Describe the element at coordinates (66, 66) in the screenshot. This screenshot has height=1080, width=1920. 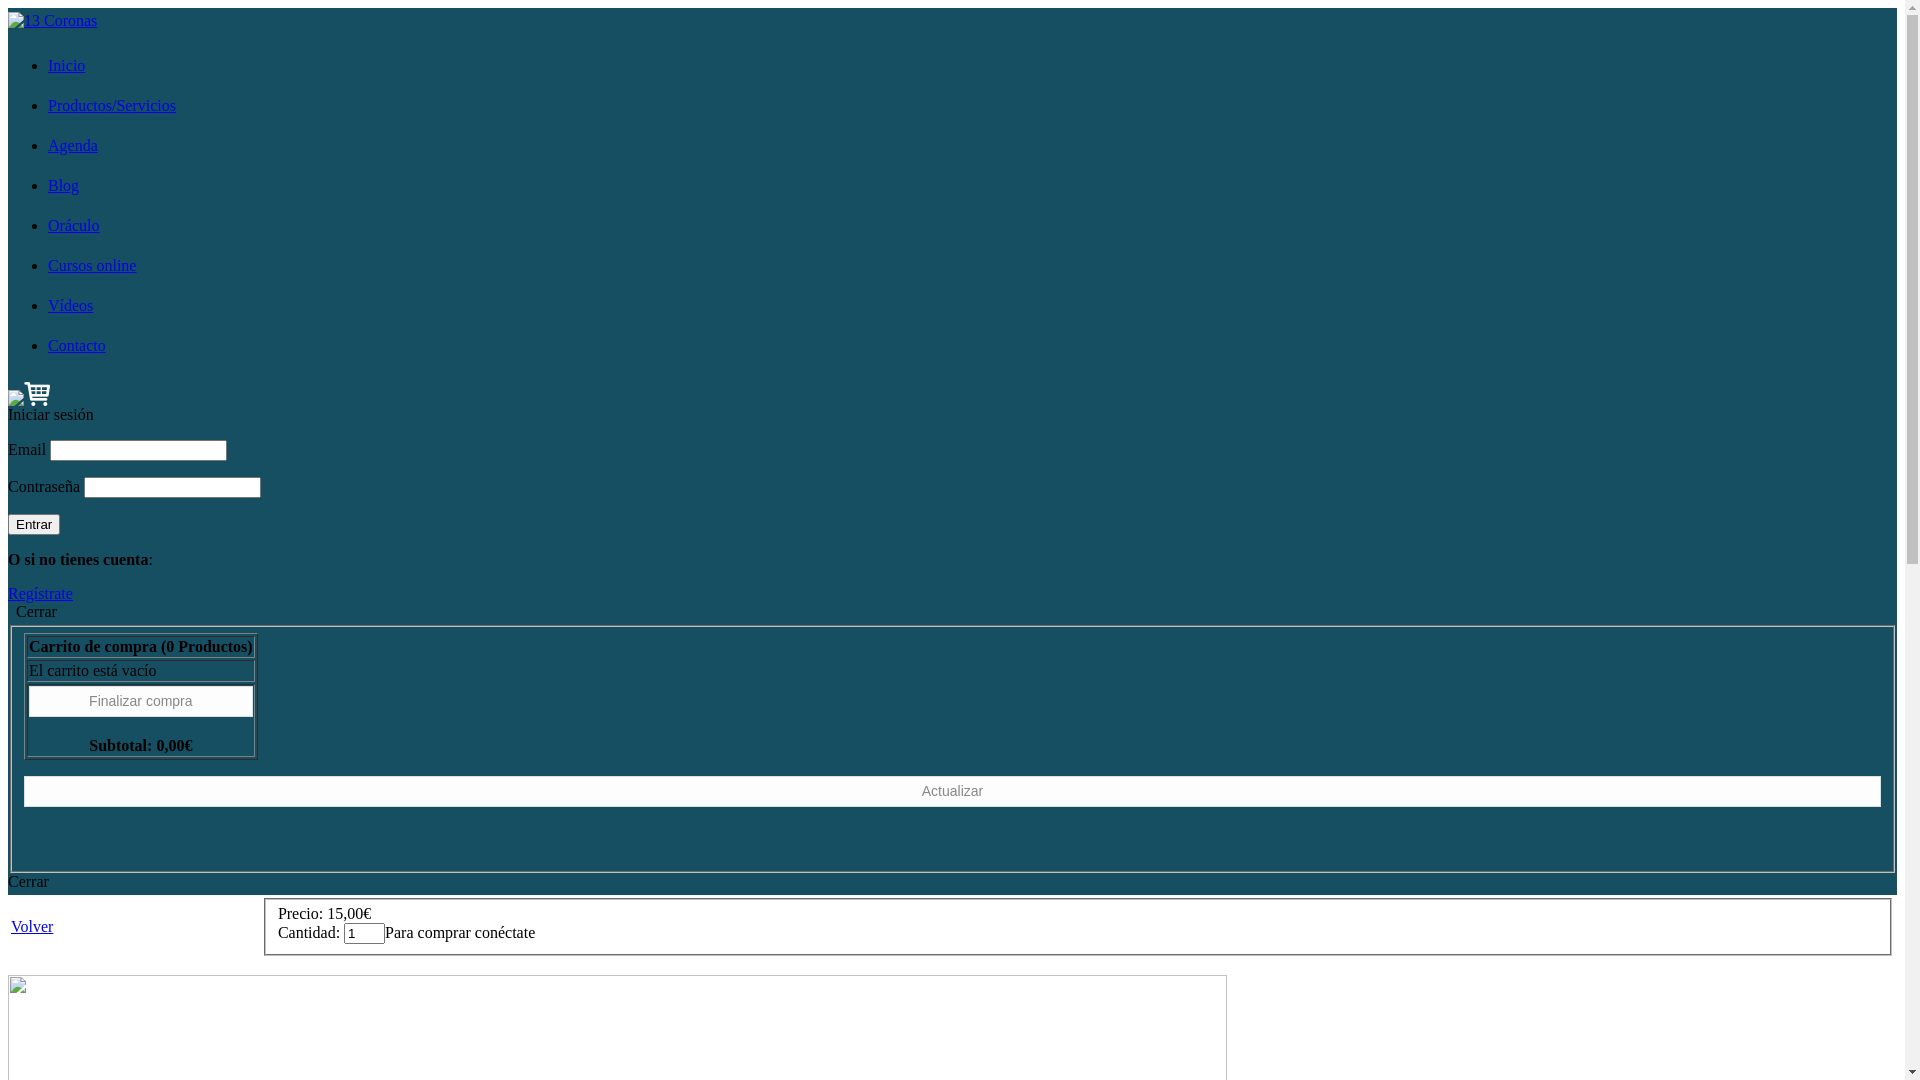
I see `Inicio` at that location.